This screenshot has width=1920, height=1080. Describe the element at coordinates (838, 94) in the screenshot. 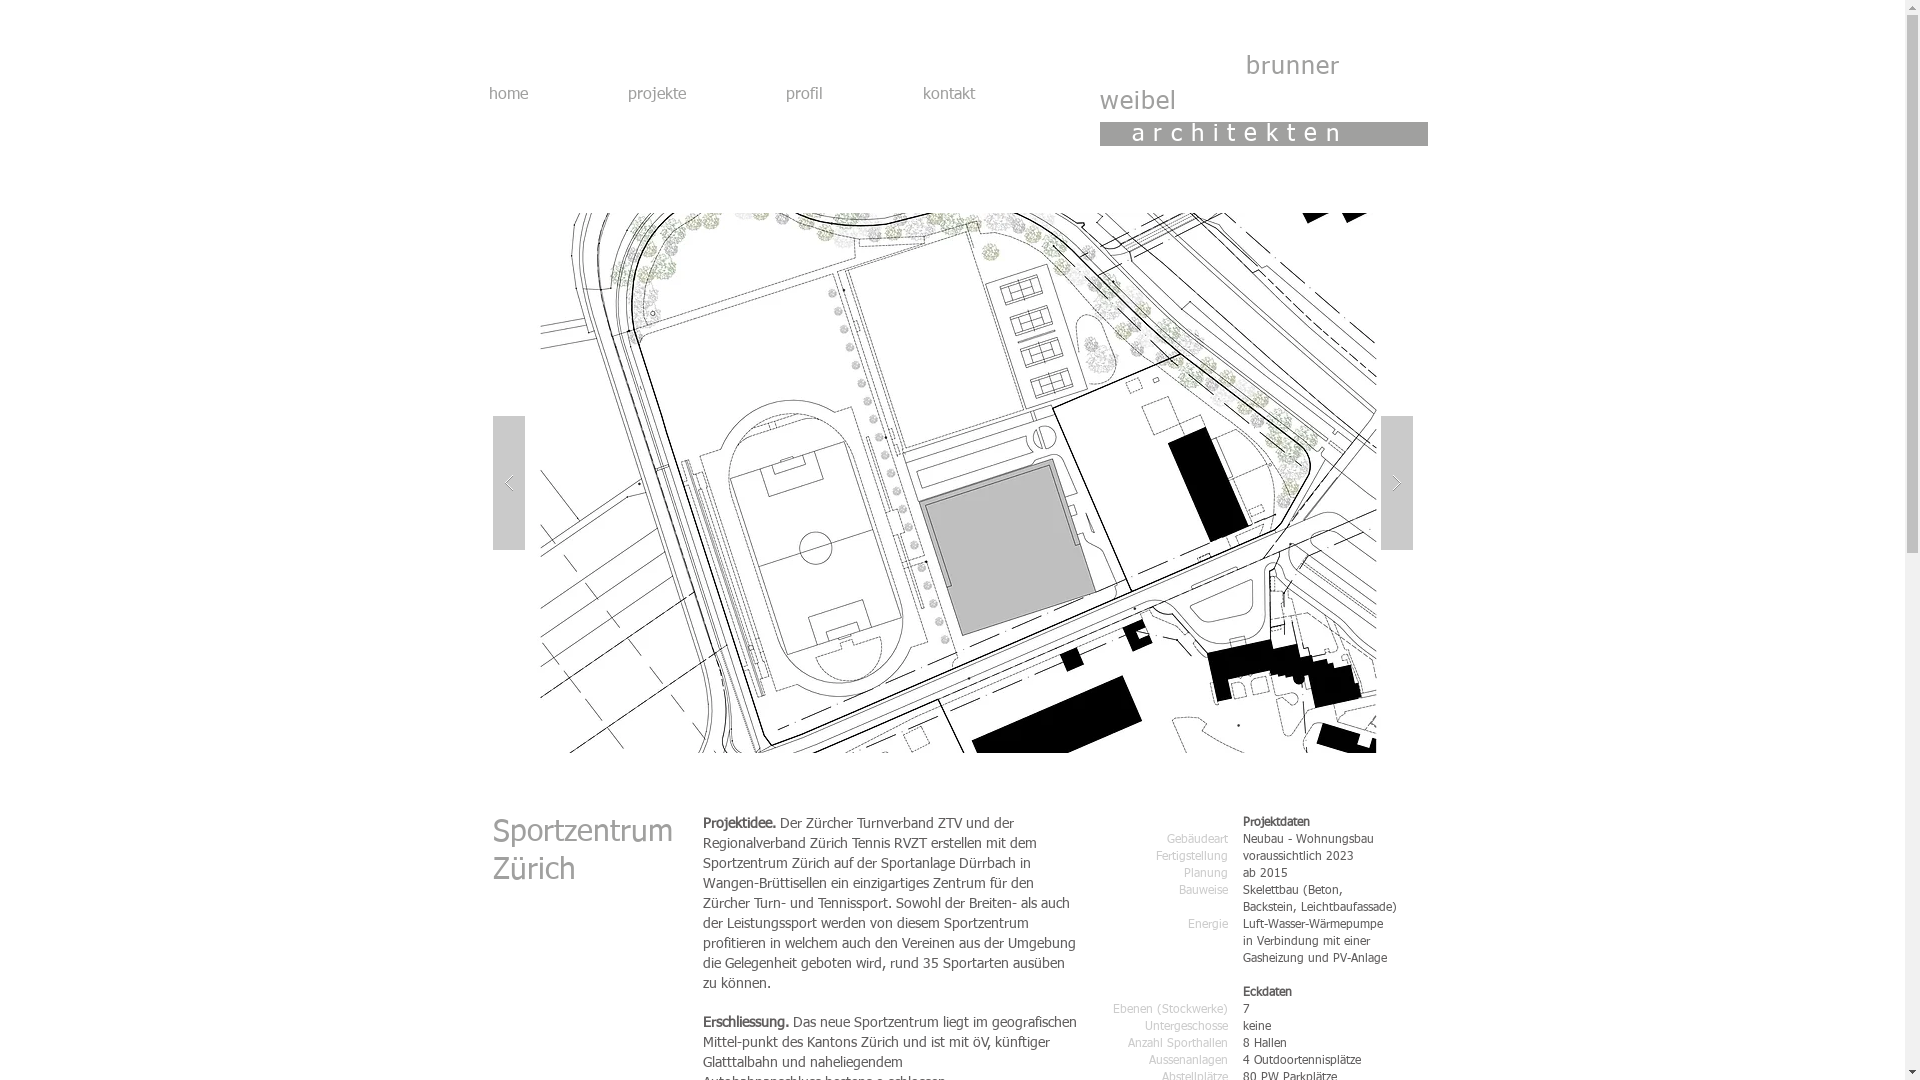

I see `profil` at that location.